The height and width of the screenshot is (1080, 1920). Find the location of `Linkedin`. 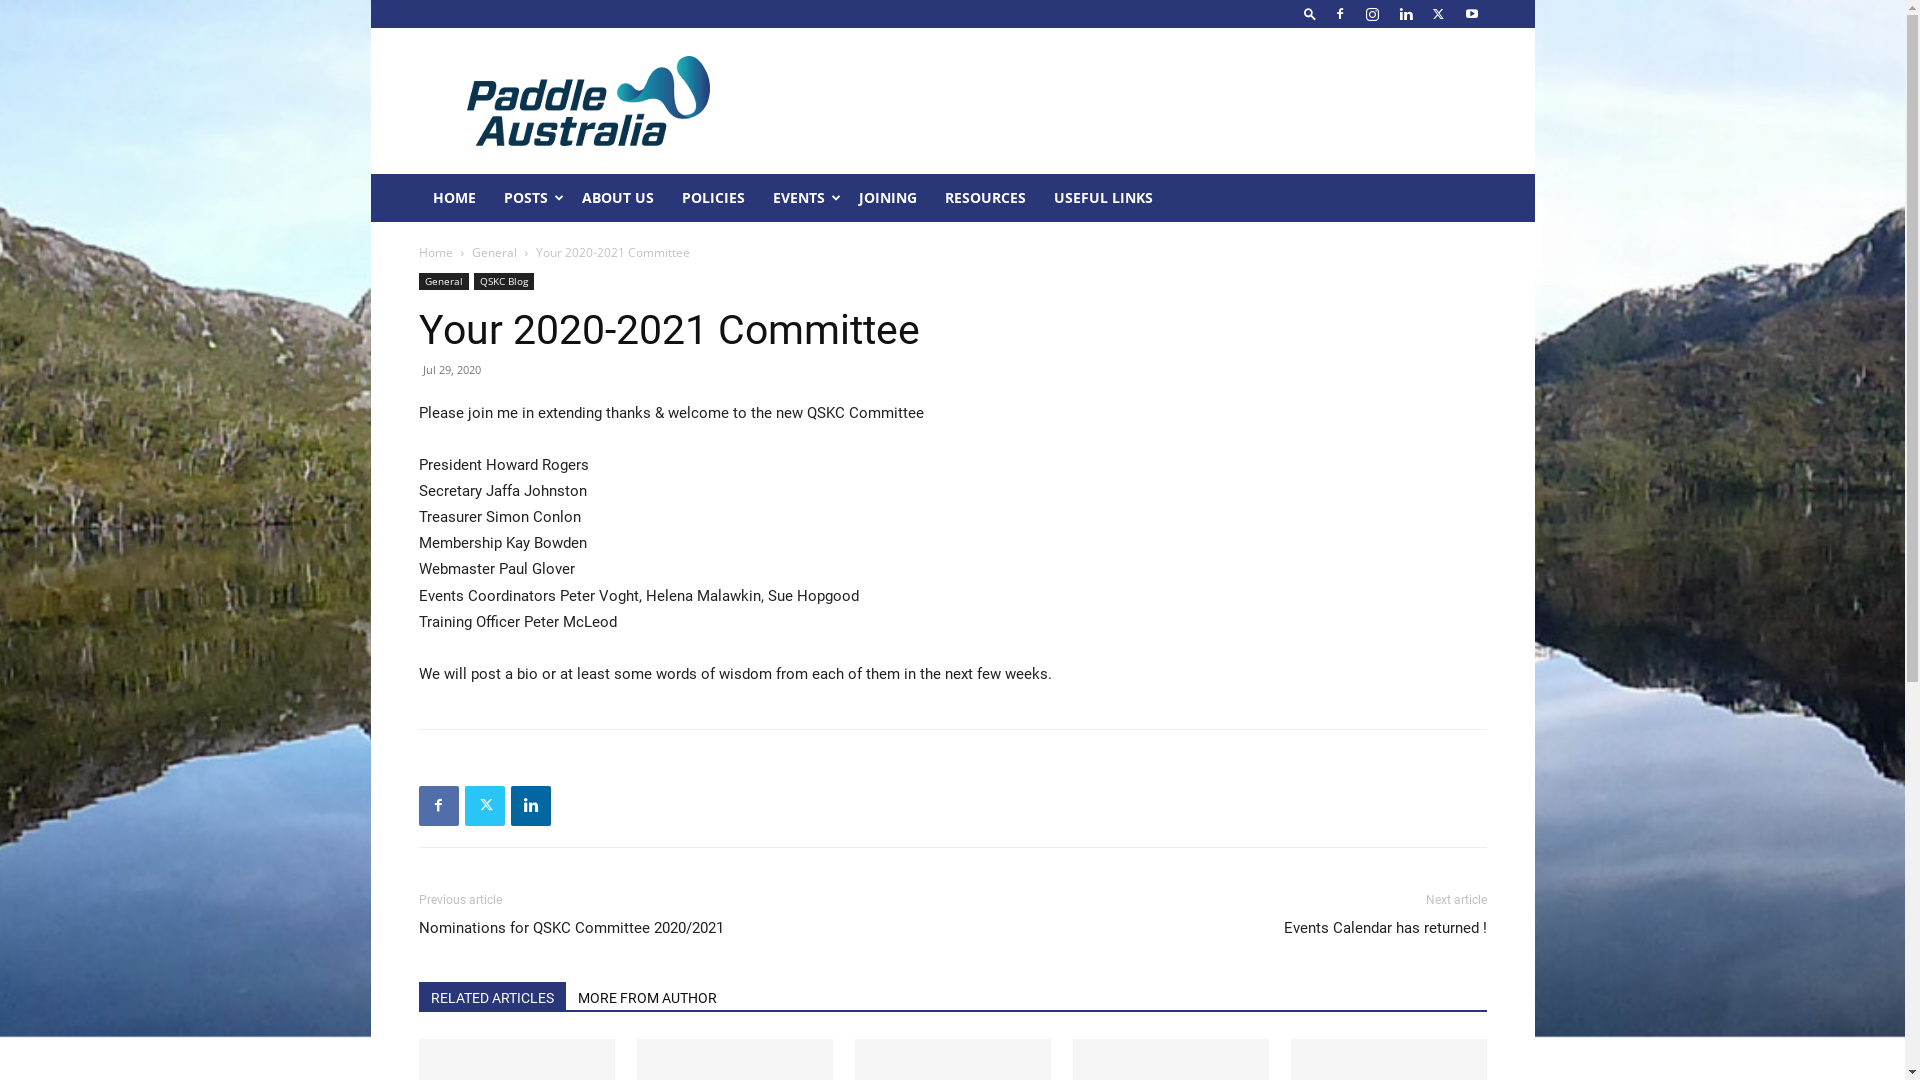

Linkedin is located at coordinates (1405, 14).